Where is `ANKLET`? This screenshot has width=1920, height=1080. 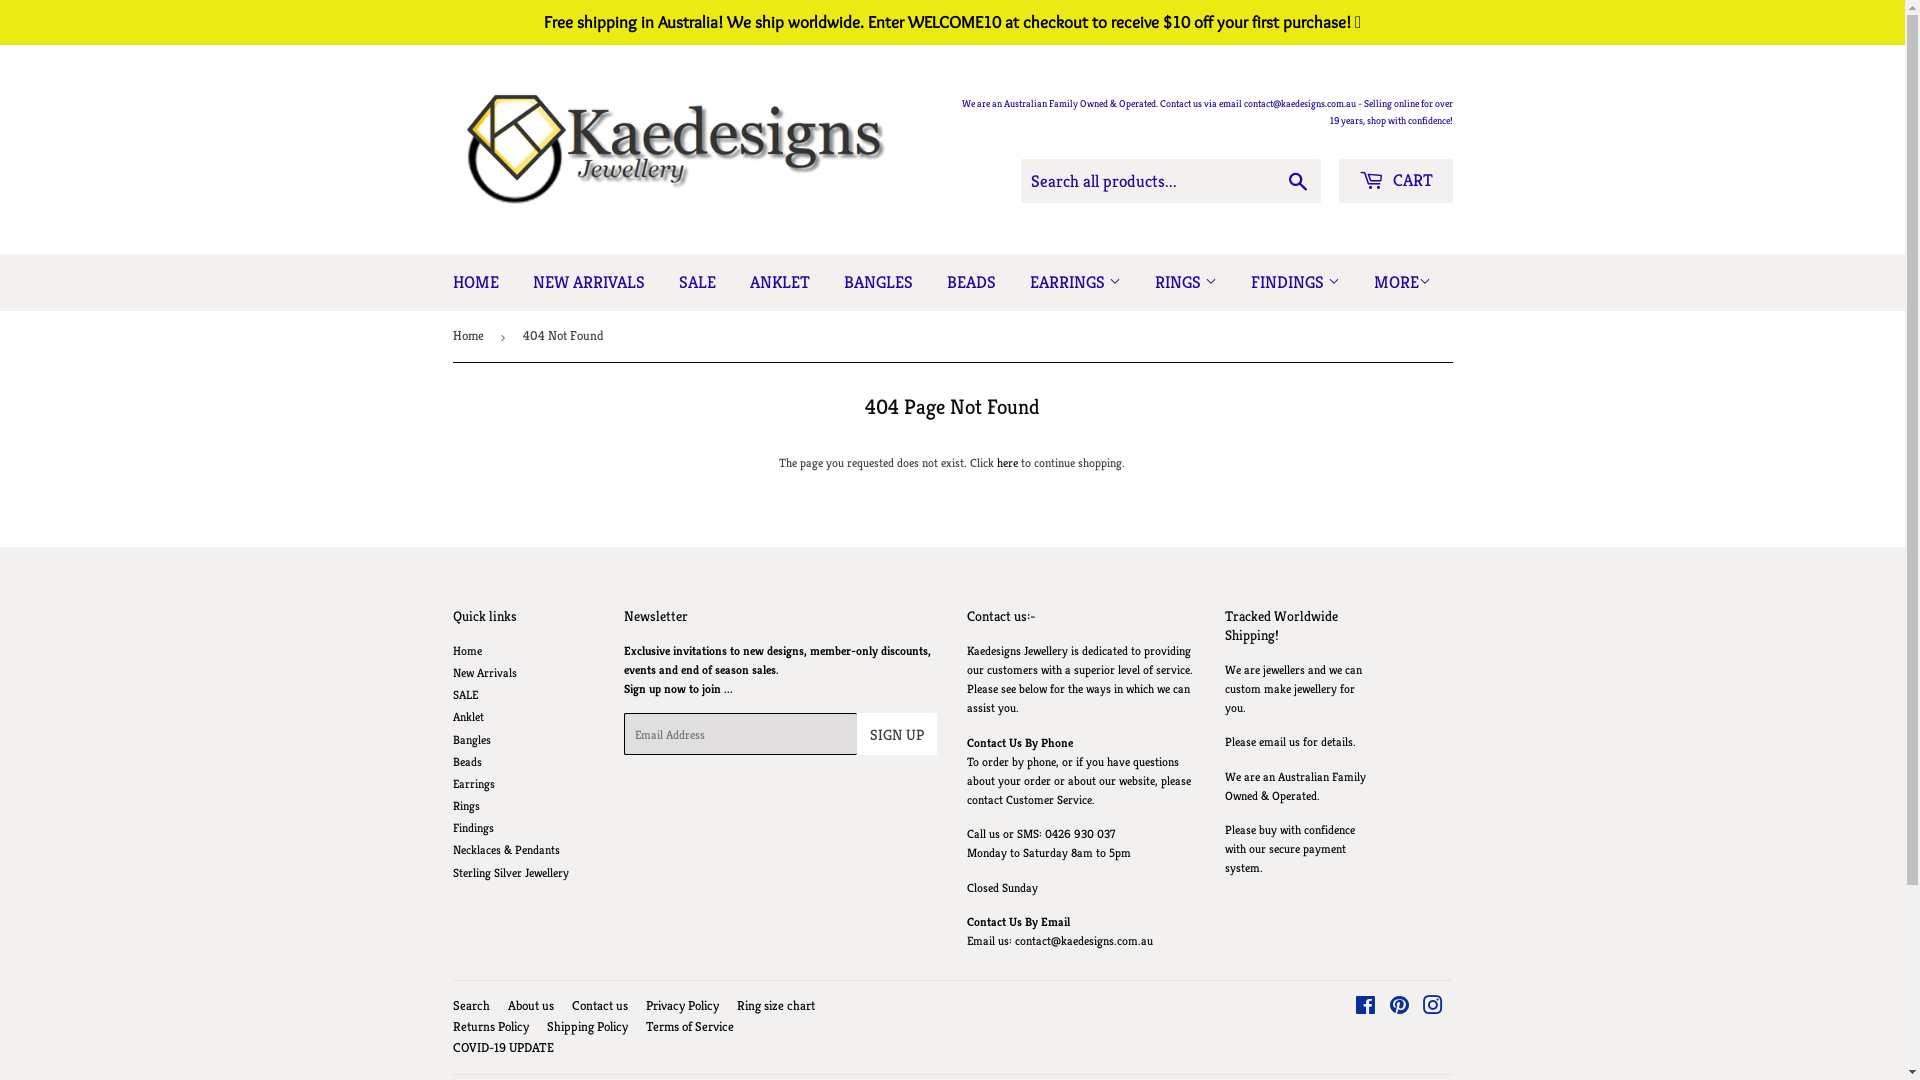
ANKLET is located at coordinates (779, 282).